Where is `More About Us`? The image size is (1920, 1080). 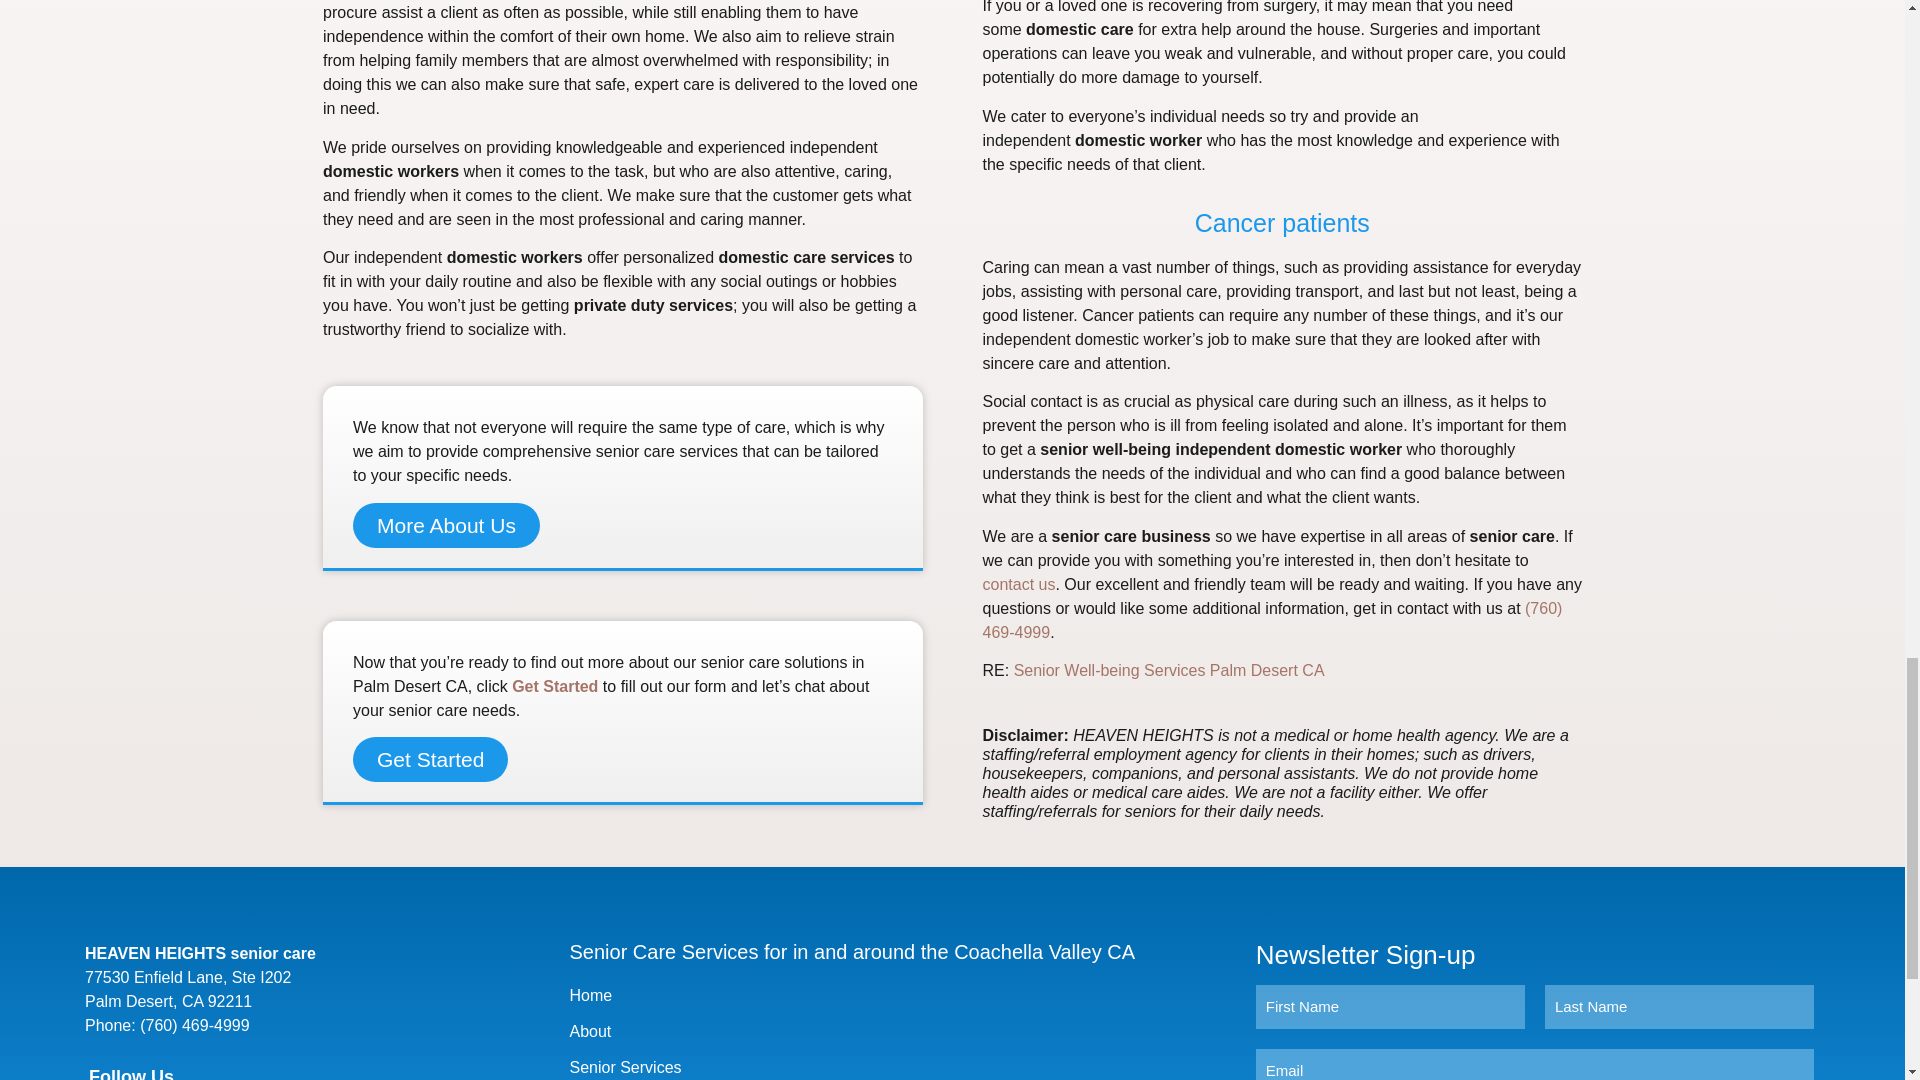 More About Us is located at coordinates (446, 525).